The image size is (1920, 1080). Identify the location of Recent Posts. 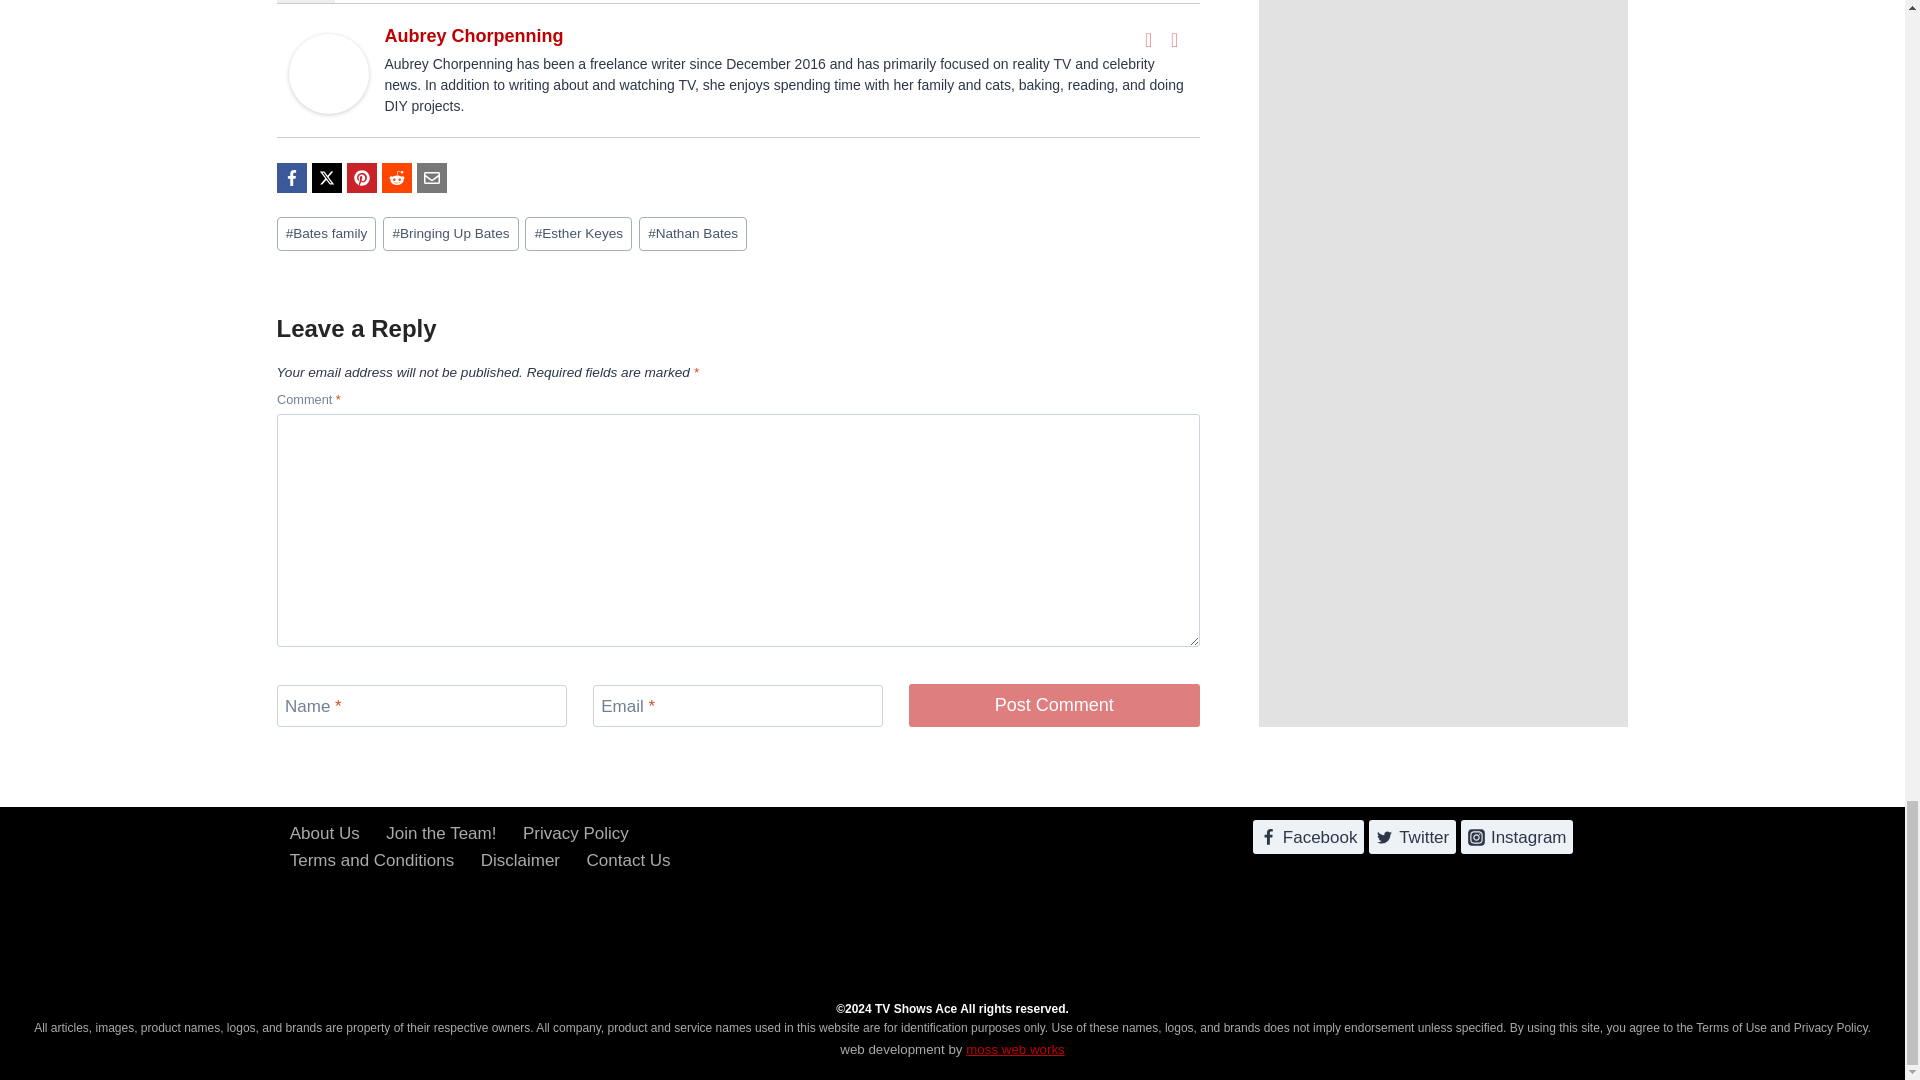
(386, 2).